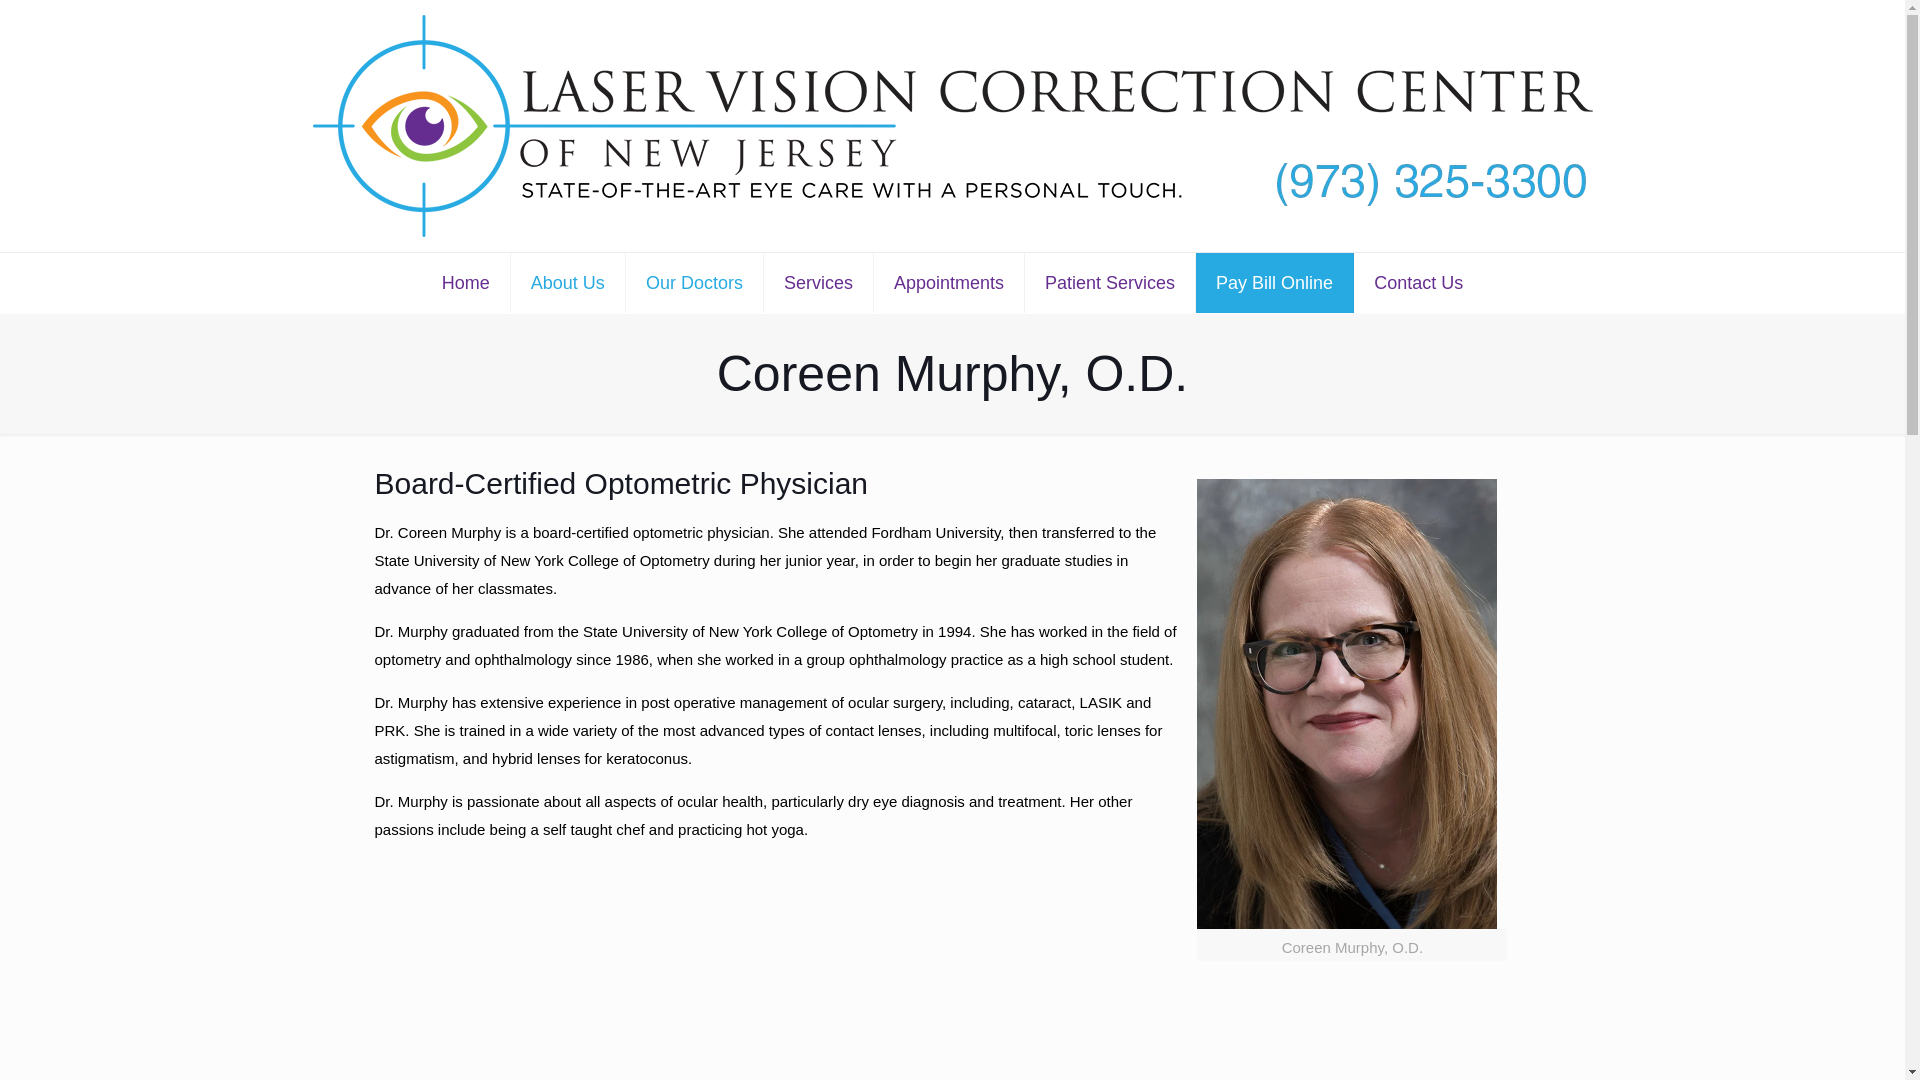 This screenshot has height=1080, width=1920. I want to click on Patient Services, so click(1110, 282).